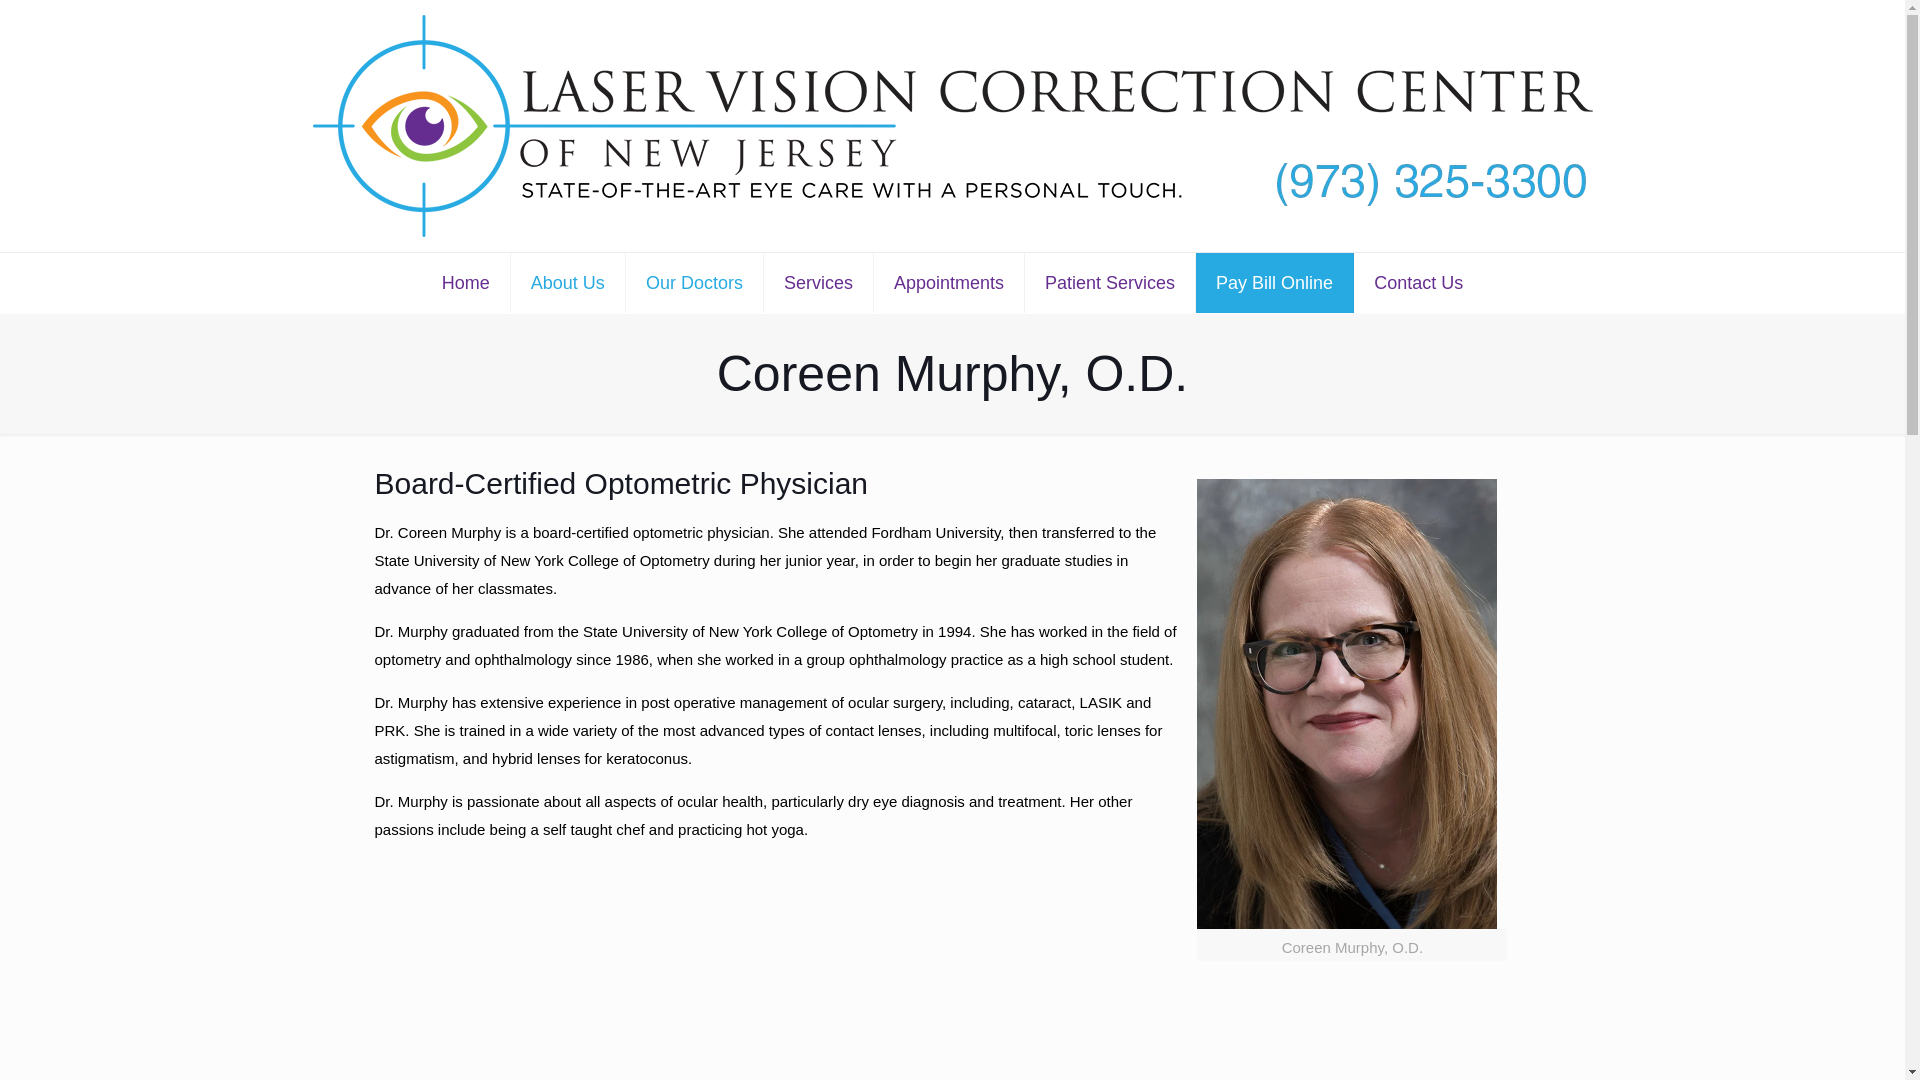 This screenshot has height=1080, width=1920. I want to click on Patient Services, so click(1110, 282).